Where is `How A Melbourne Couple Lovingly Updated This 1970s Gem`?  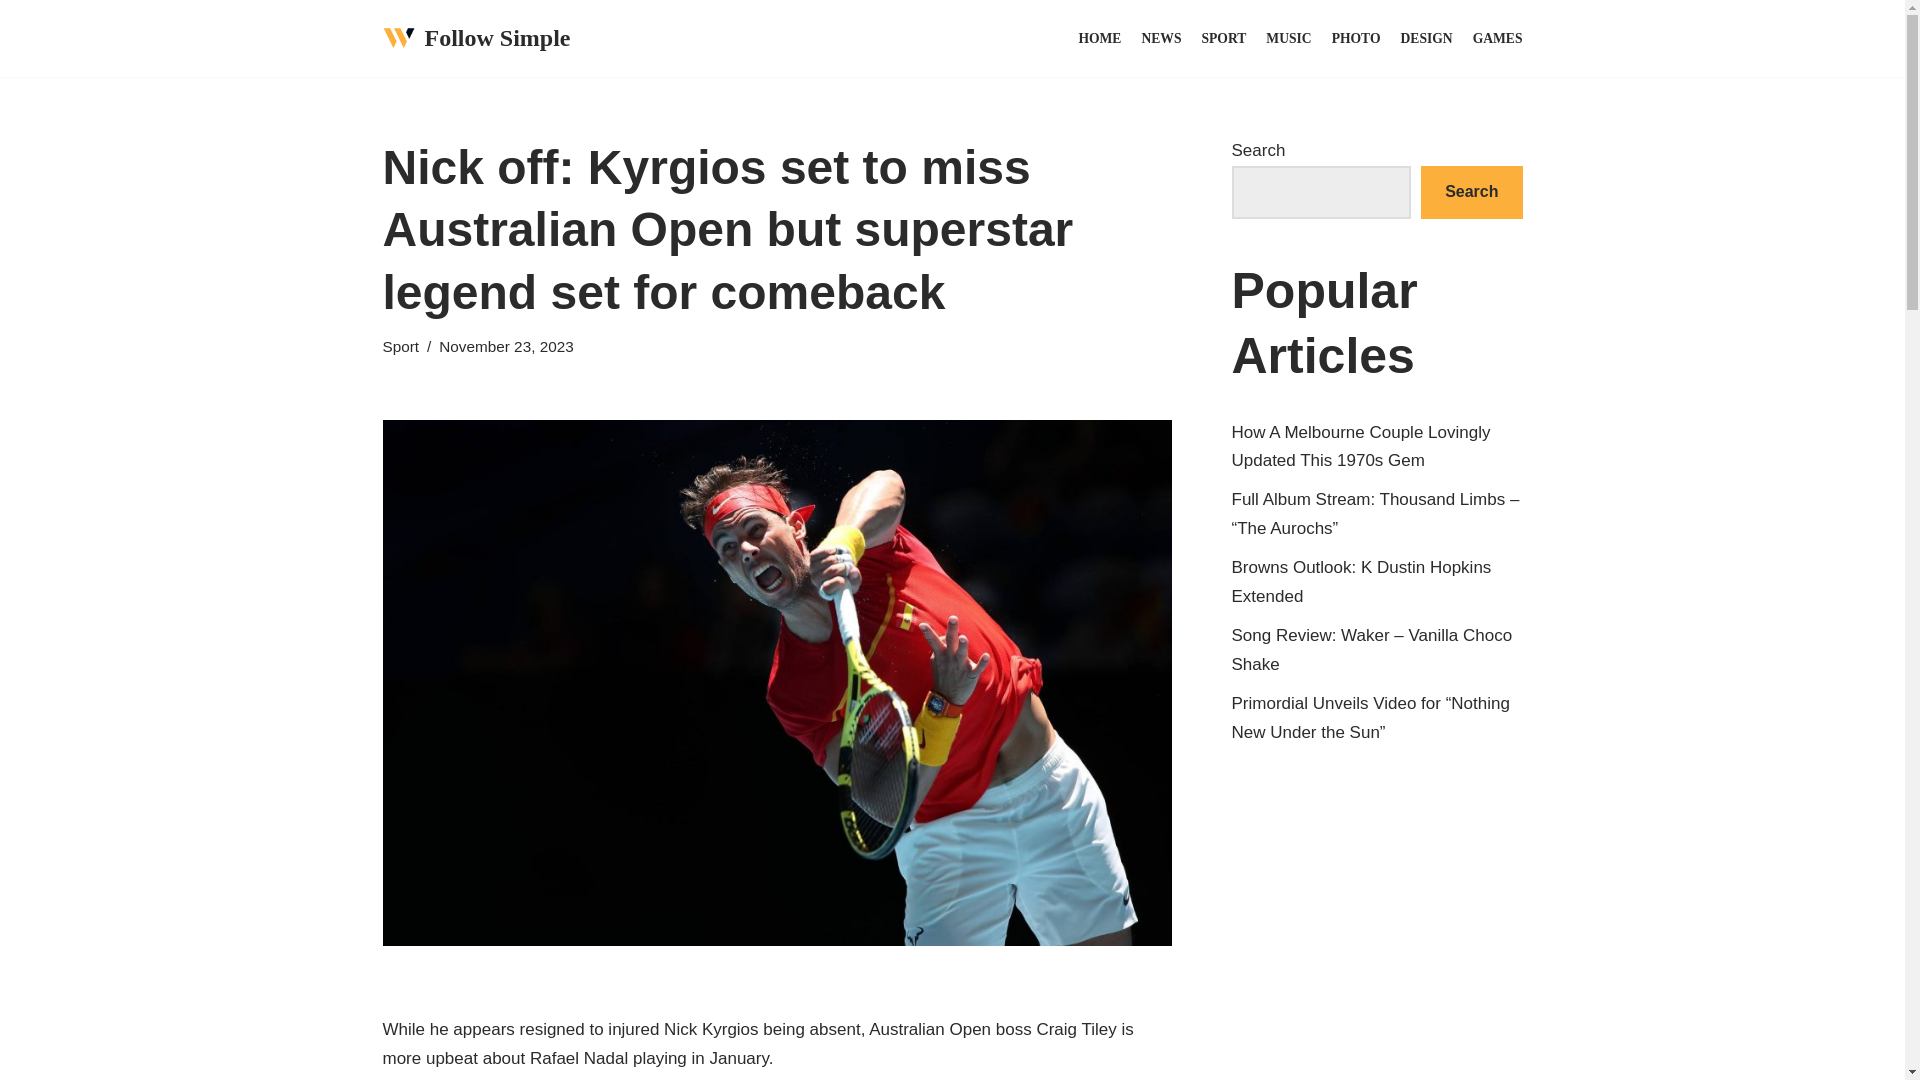 How A Melbourne Couple Lovingly Updated This 1970s Gem is located at coordinates (1362, 446).